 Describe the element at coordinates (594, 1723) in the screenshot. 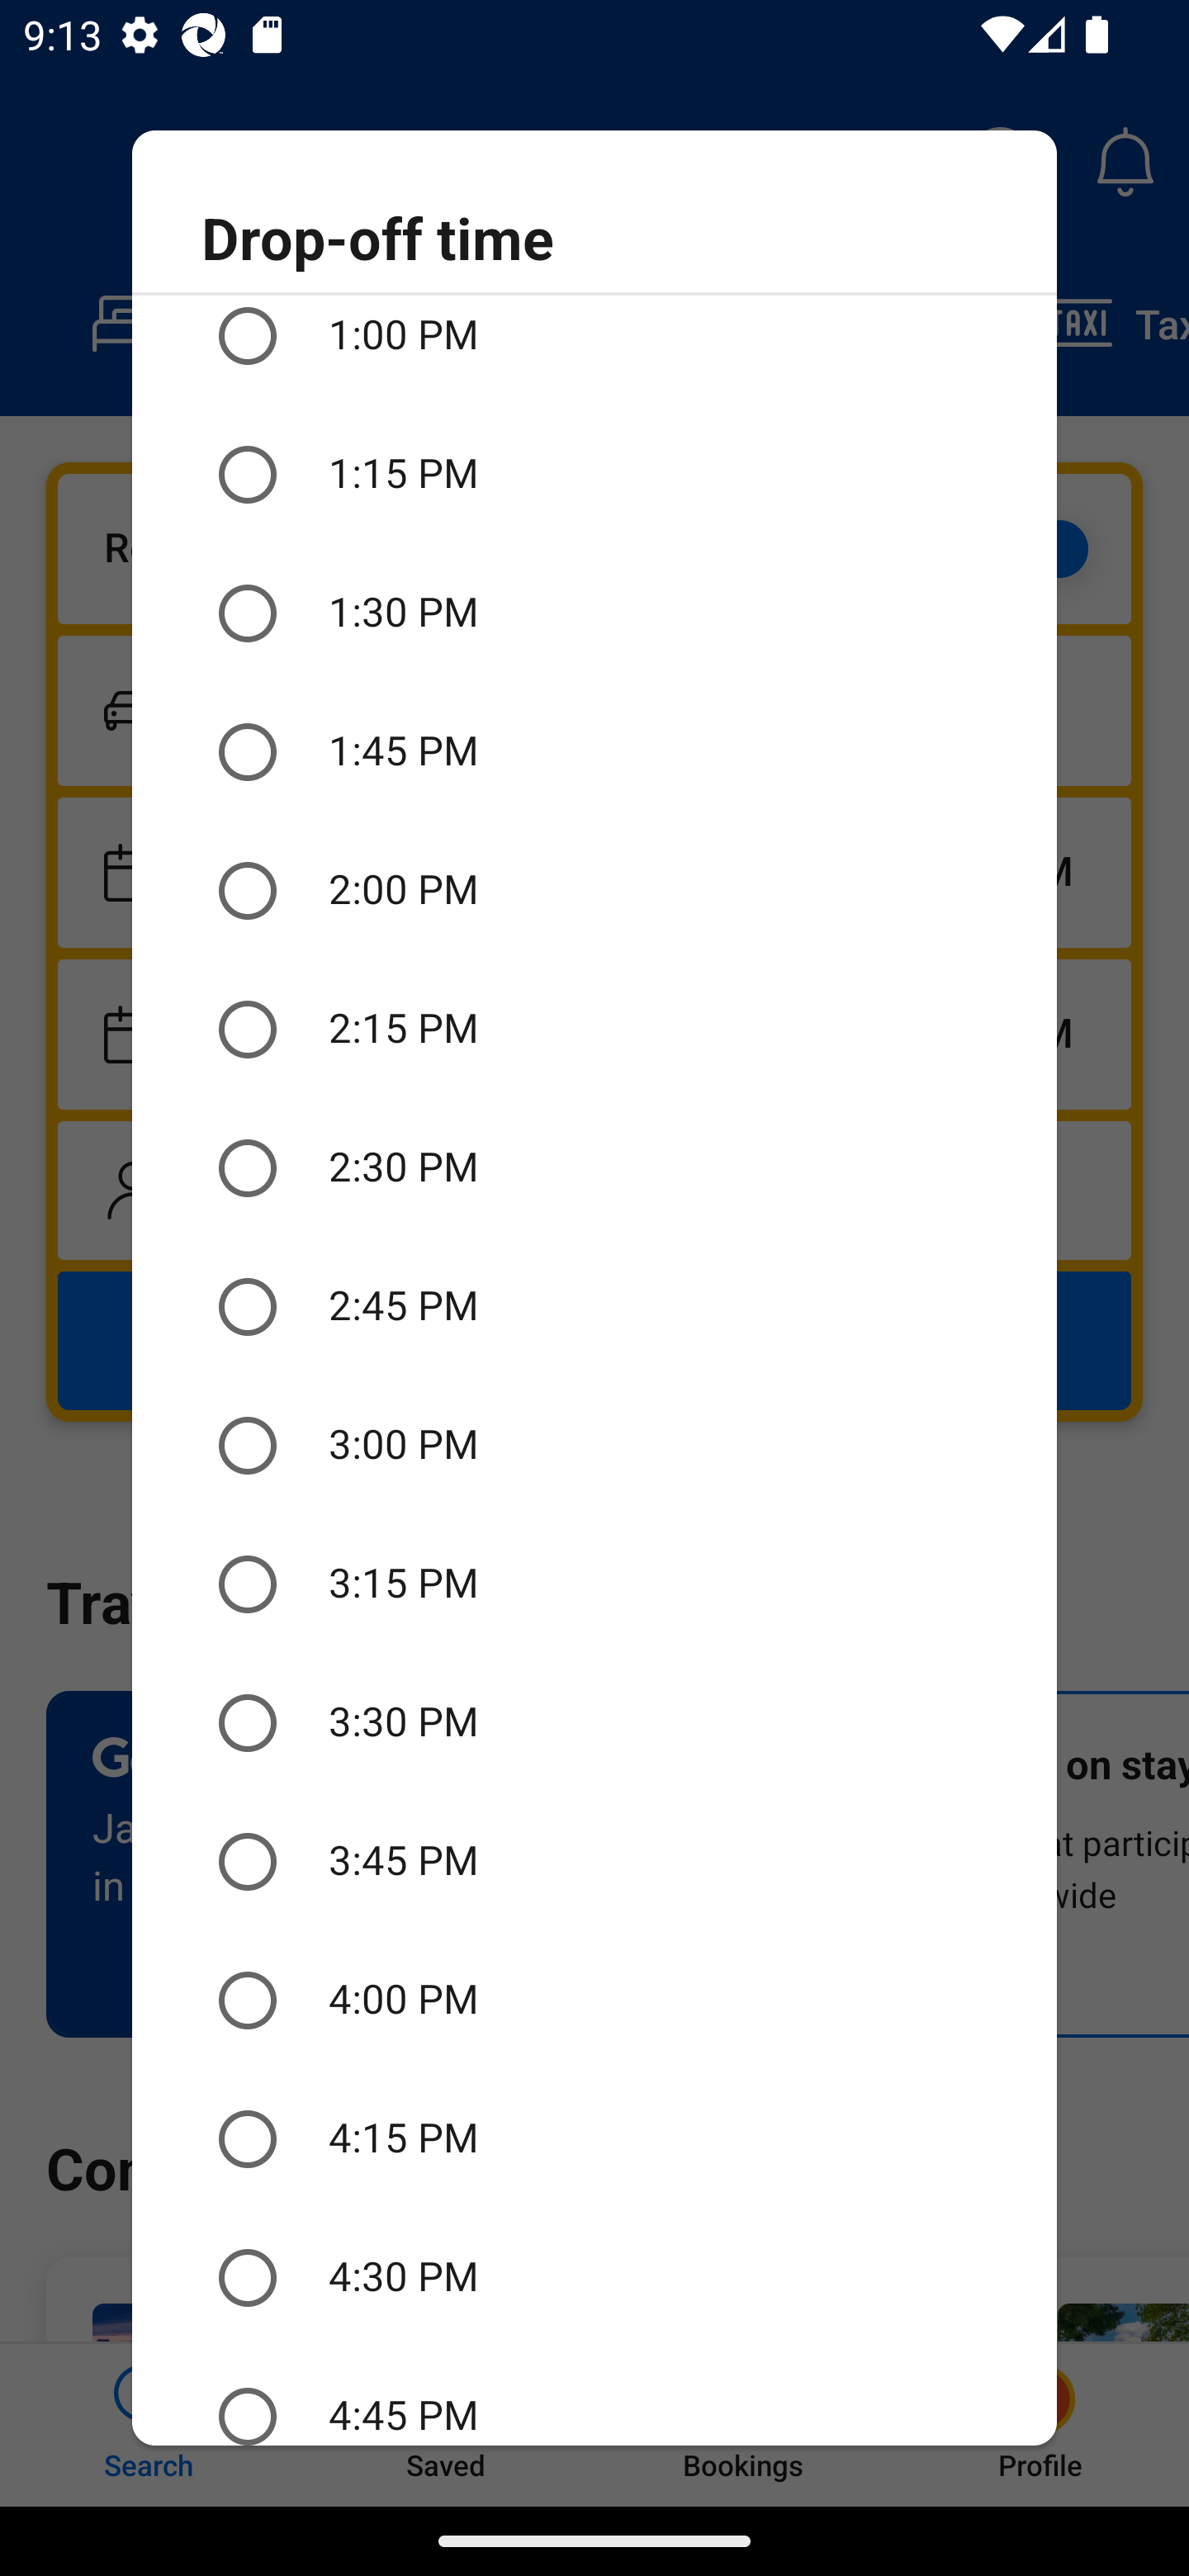

I see `3:30 PM` at that location.